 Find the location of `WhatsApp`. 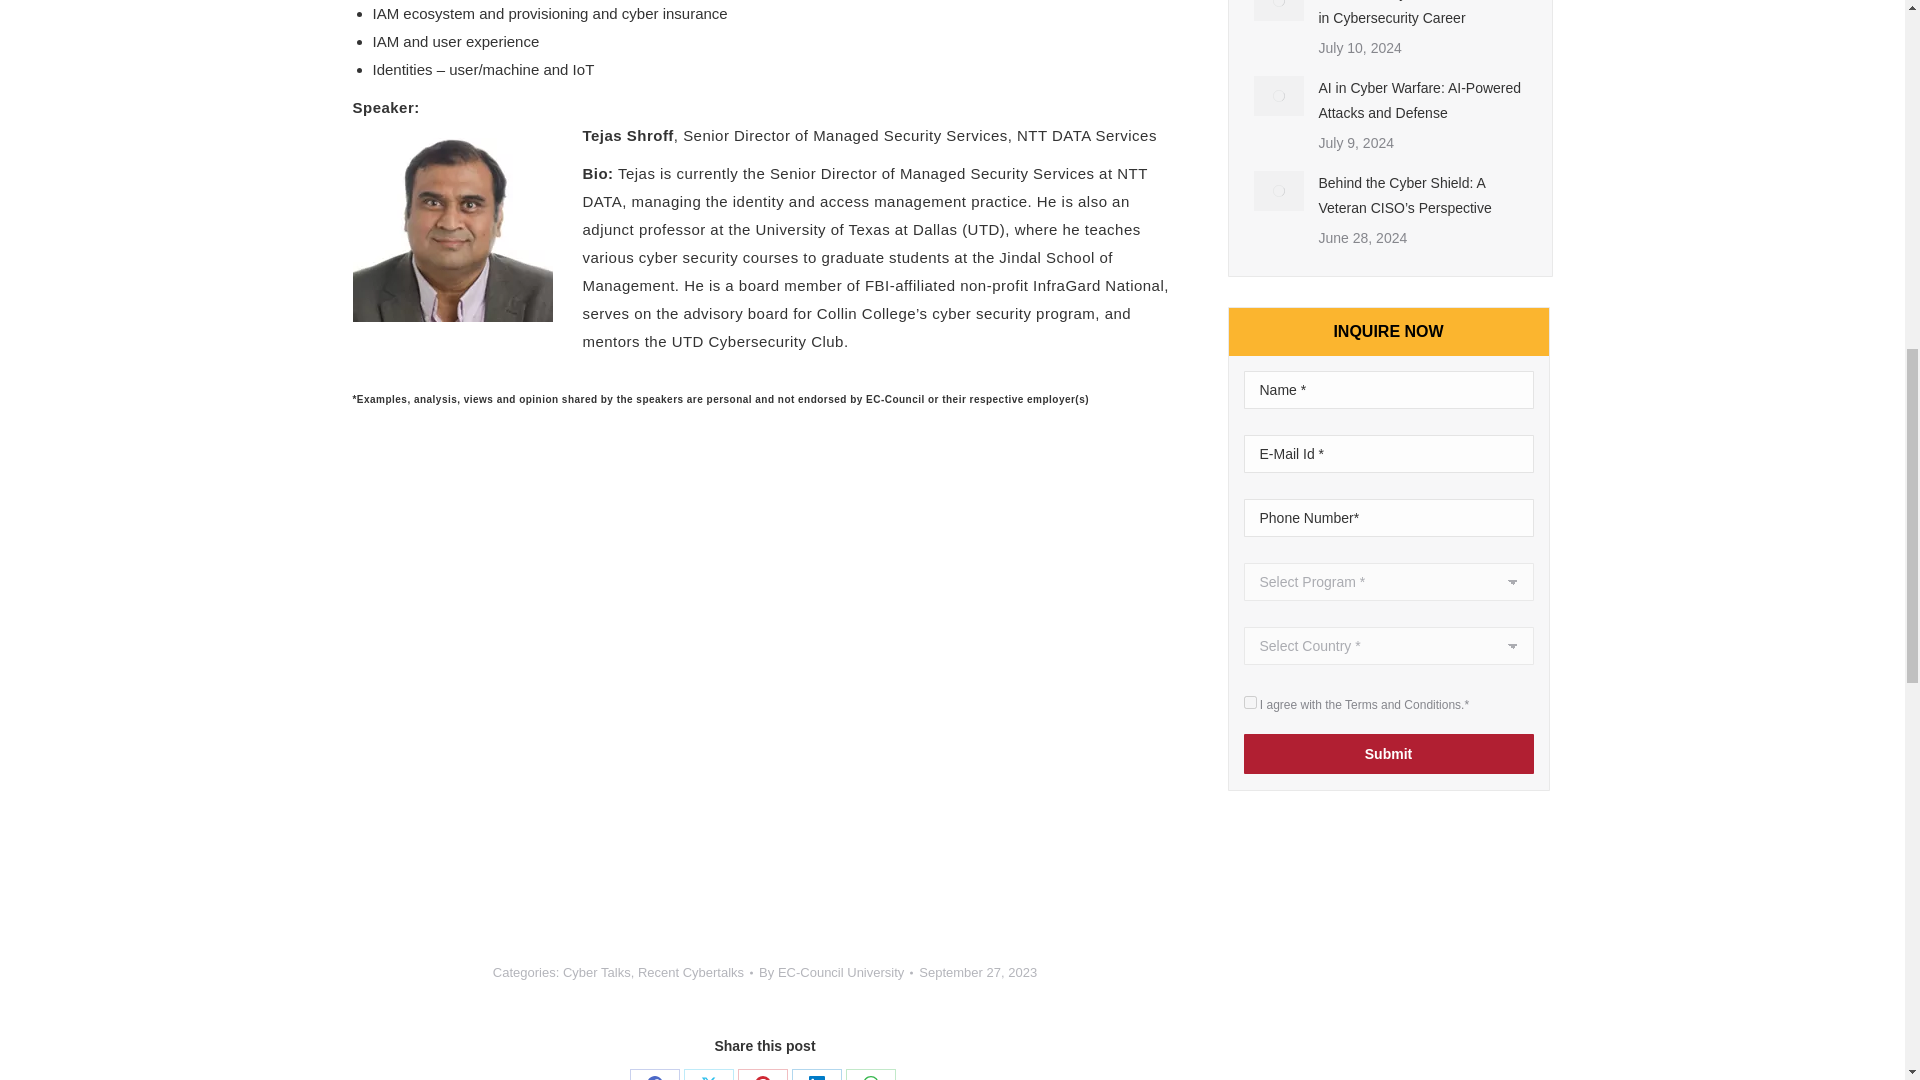

WhatsApp is located at coordinates (871, 1074).